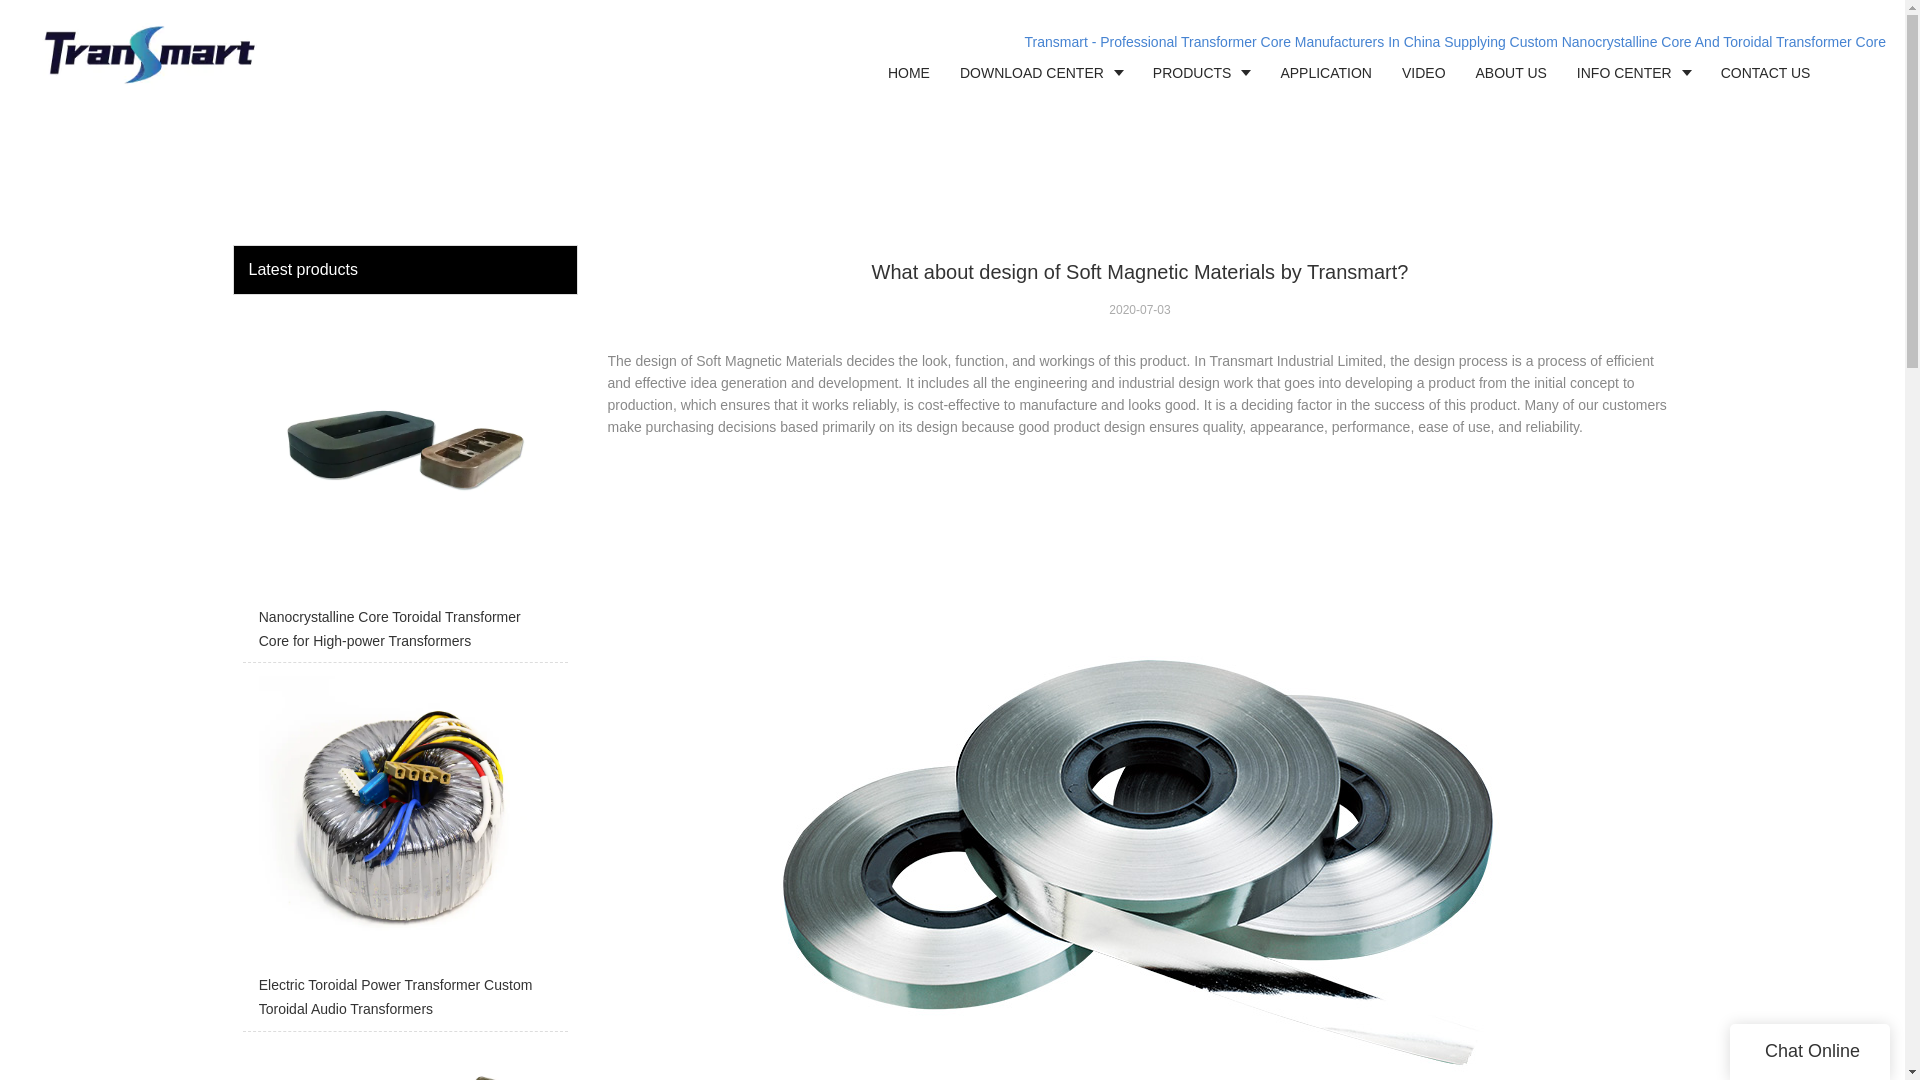 Image resolution: width=1920 pixels, height=1080 pixels. What do you see at coordinates (1512, 72) in the screenshot?
I see `ABOUT US` at bounding box center [1512, 72].